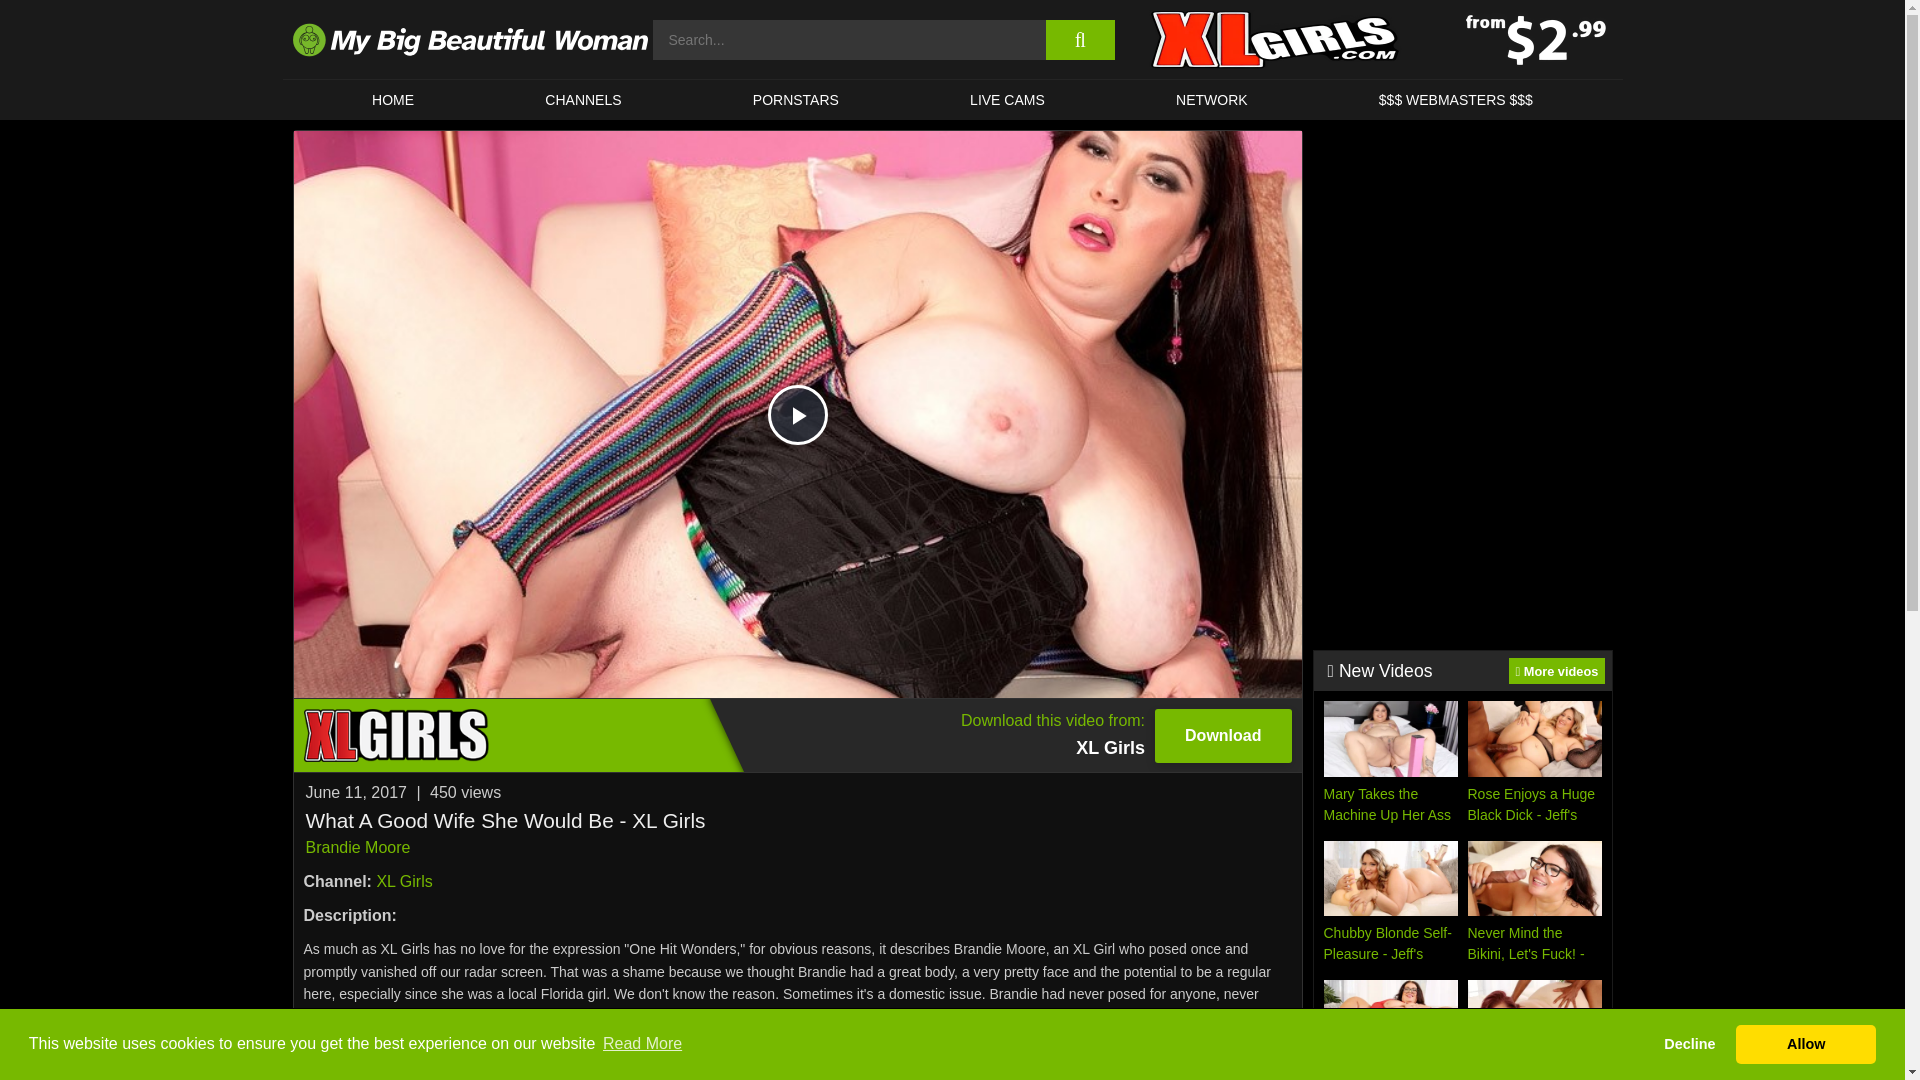 This screenshot has width=1920, height=1080. Describe the element at coordinates (798, 1052) in the screenshot. I see `LIVE CAMS` at that location.